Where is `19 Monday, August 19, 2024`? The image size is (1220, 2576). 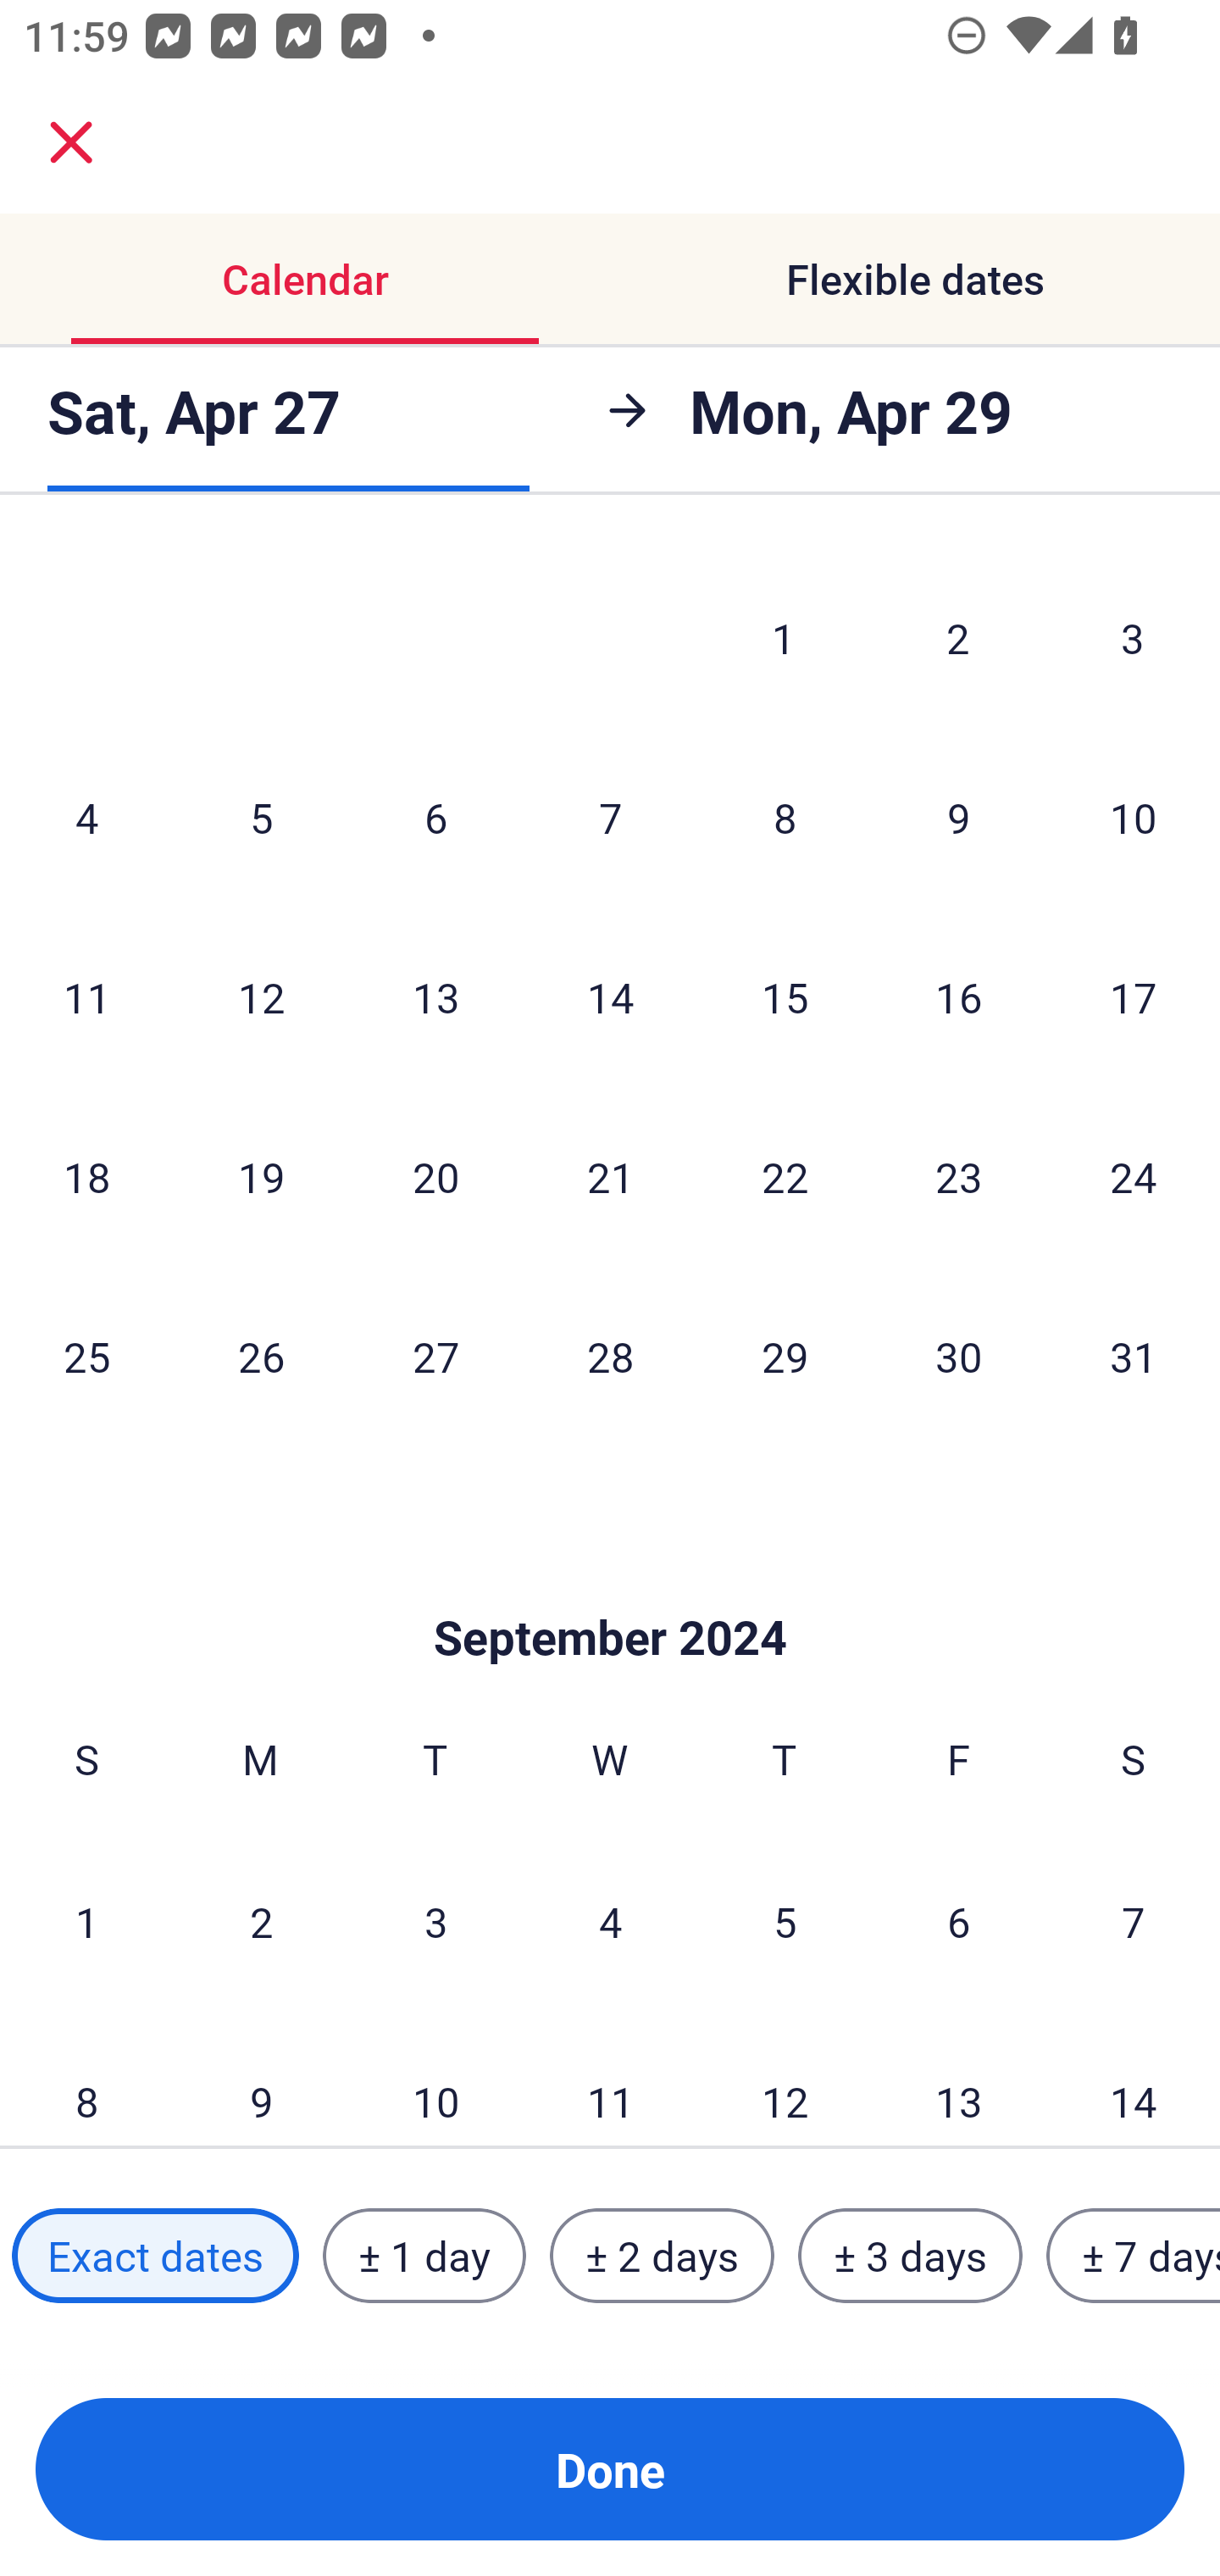
19 Monday, August 19, 2024 is located at coordinates (261, 1175).